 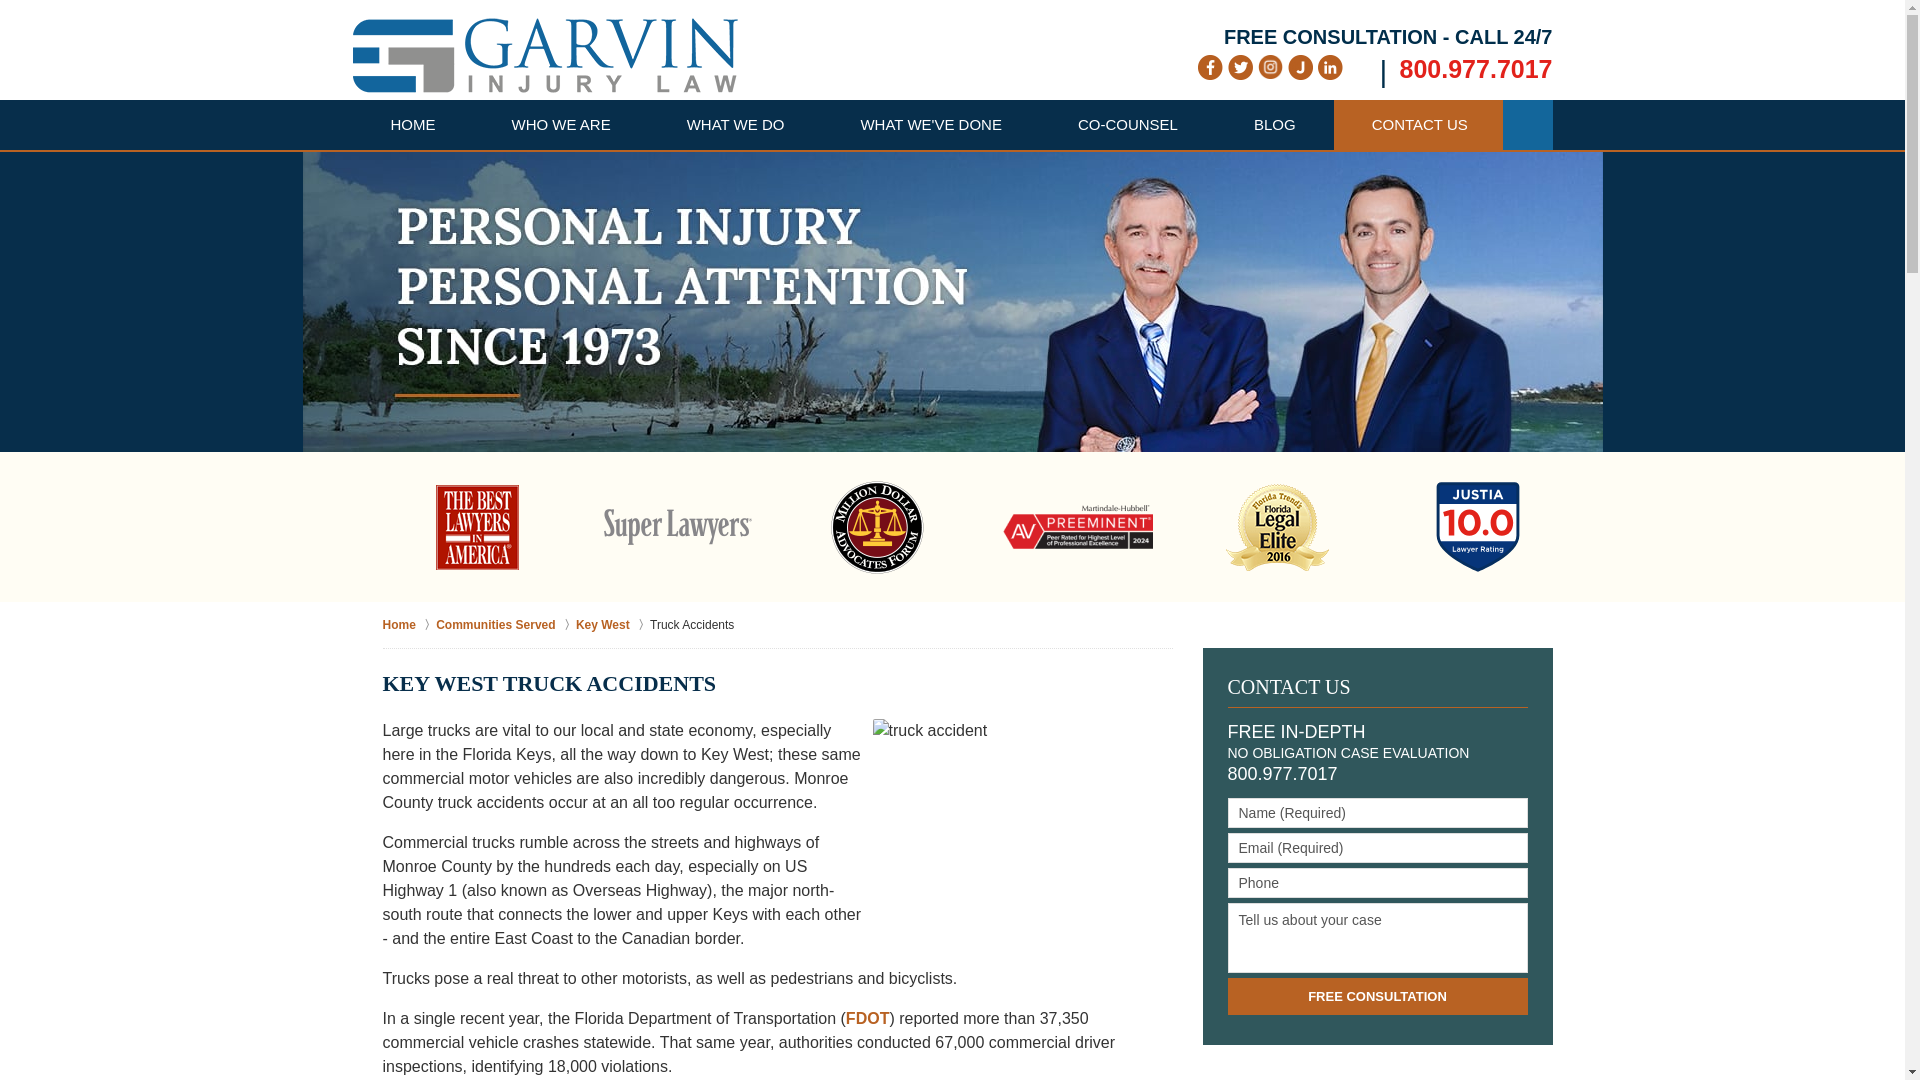 I want to click on Instagram, so click(x=1270, y=66).